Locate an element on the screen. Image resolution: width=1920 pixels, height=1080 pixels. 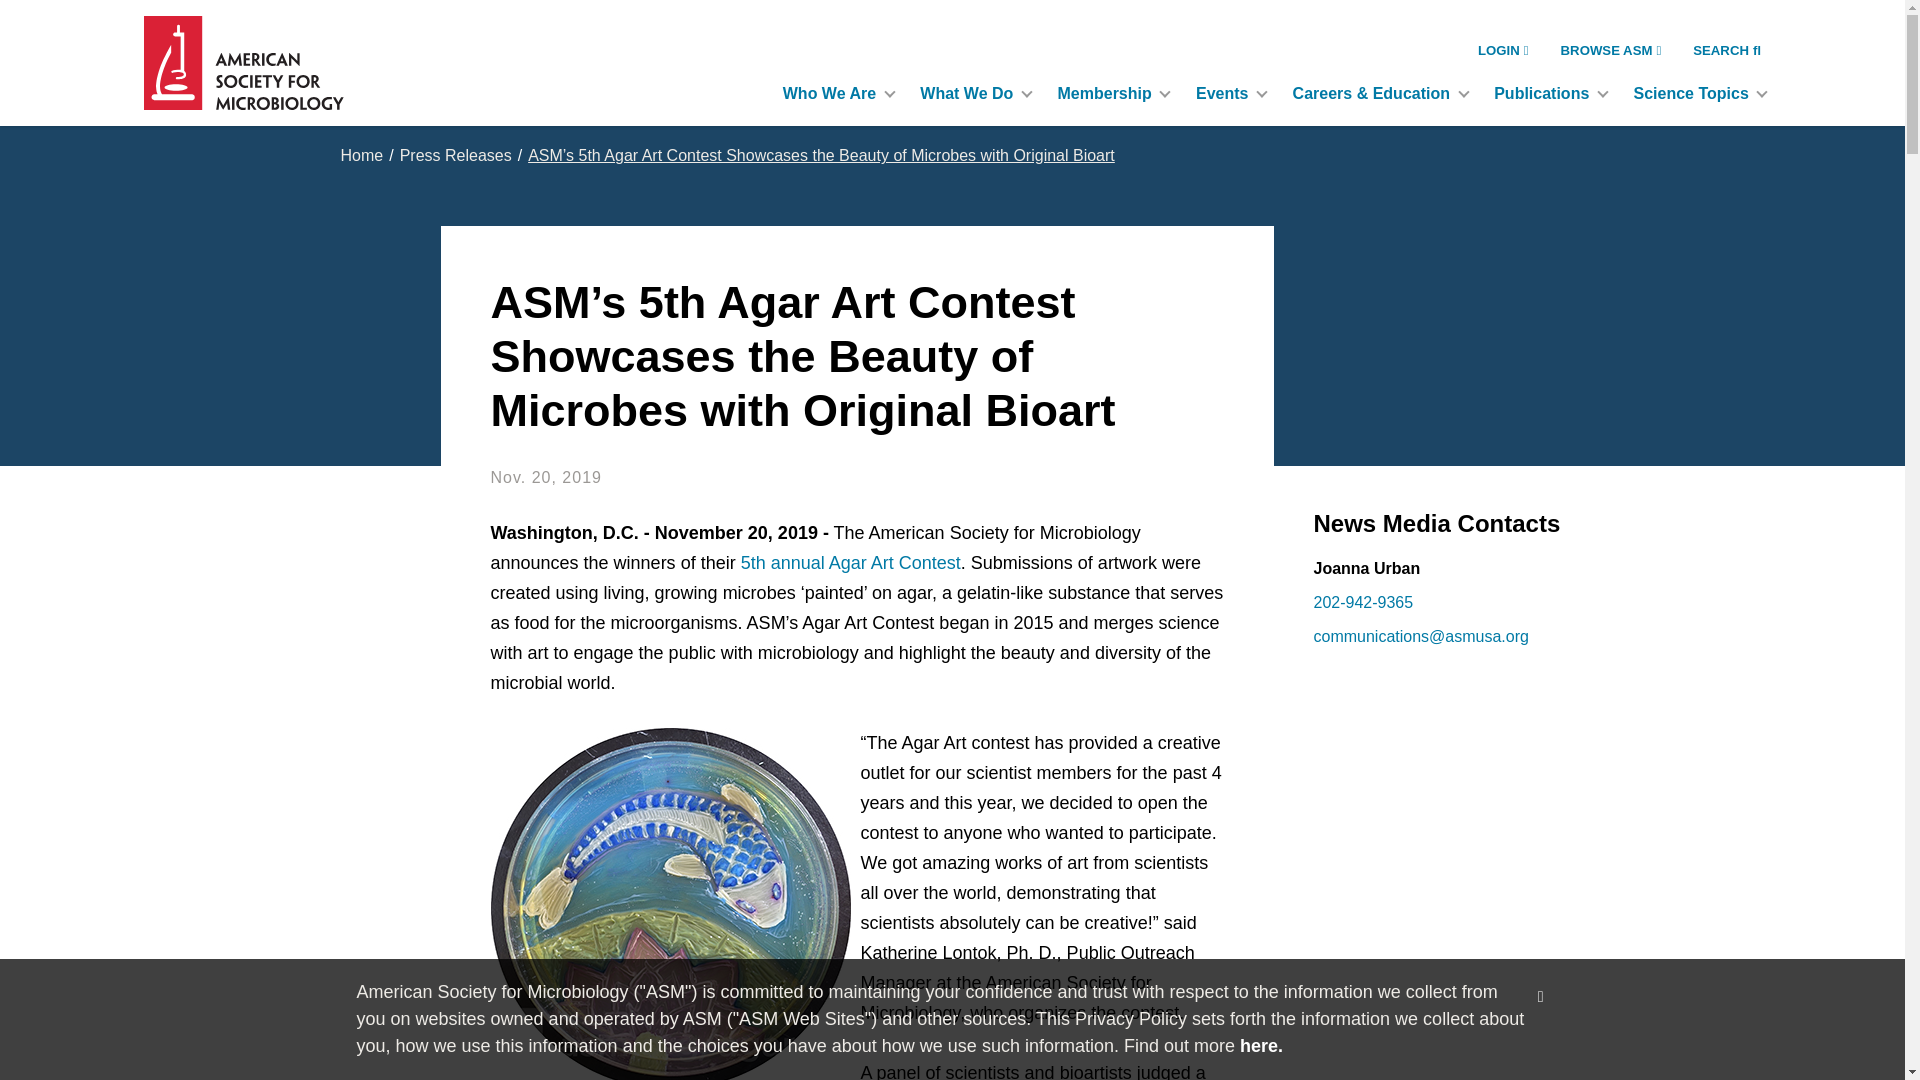
Membership is located at coordinates (1111, 94).